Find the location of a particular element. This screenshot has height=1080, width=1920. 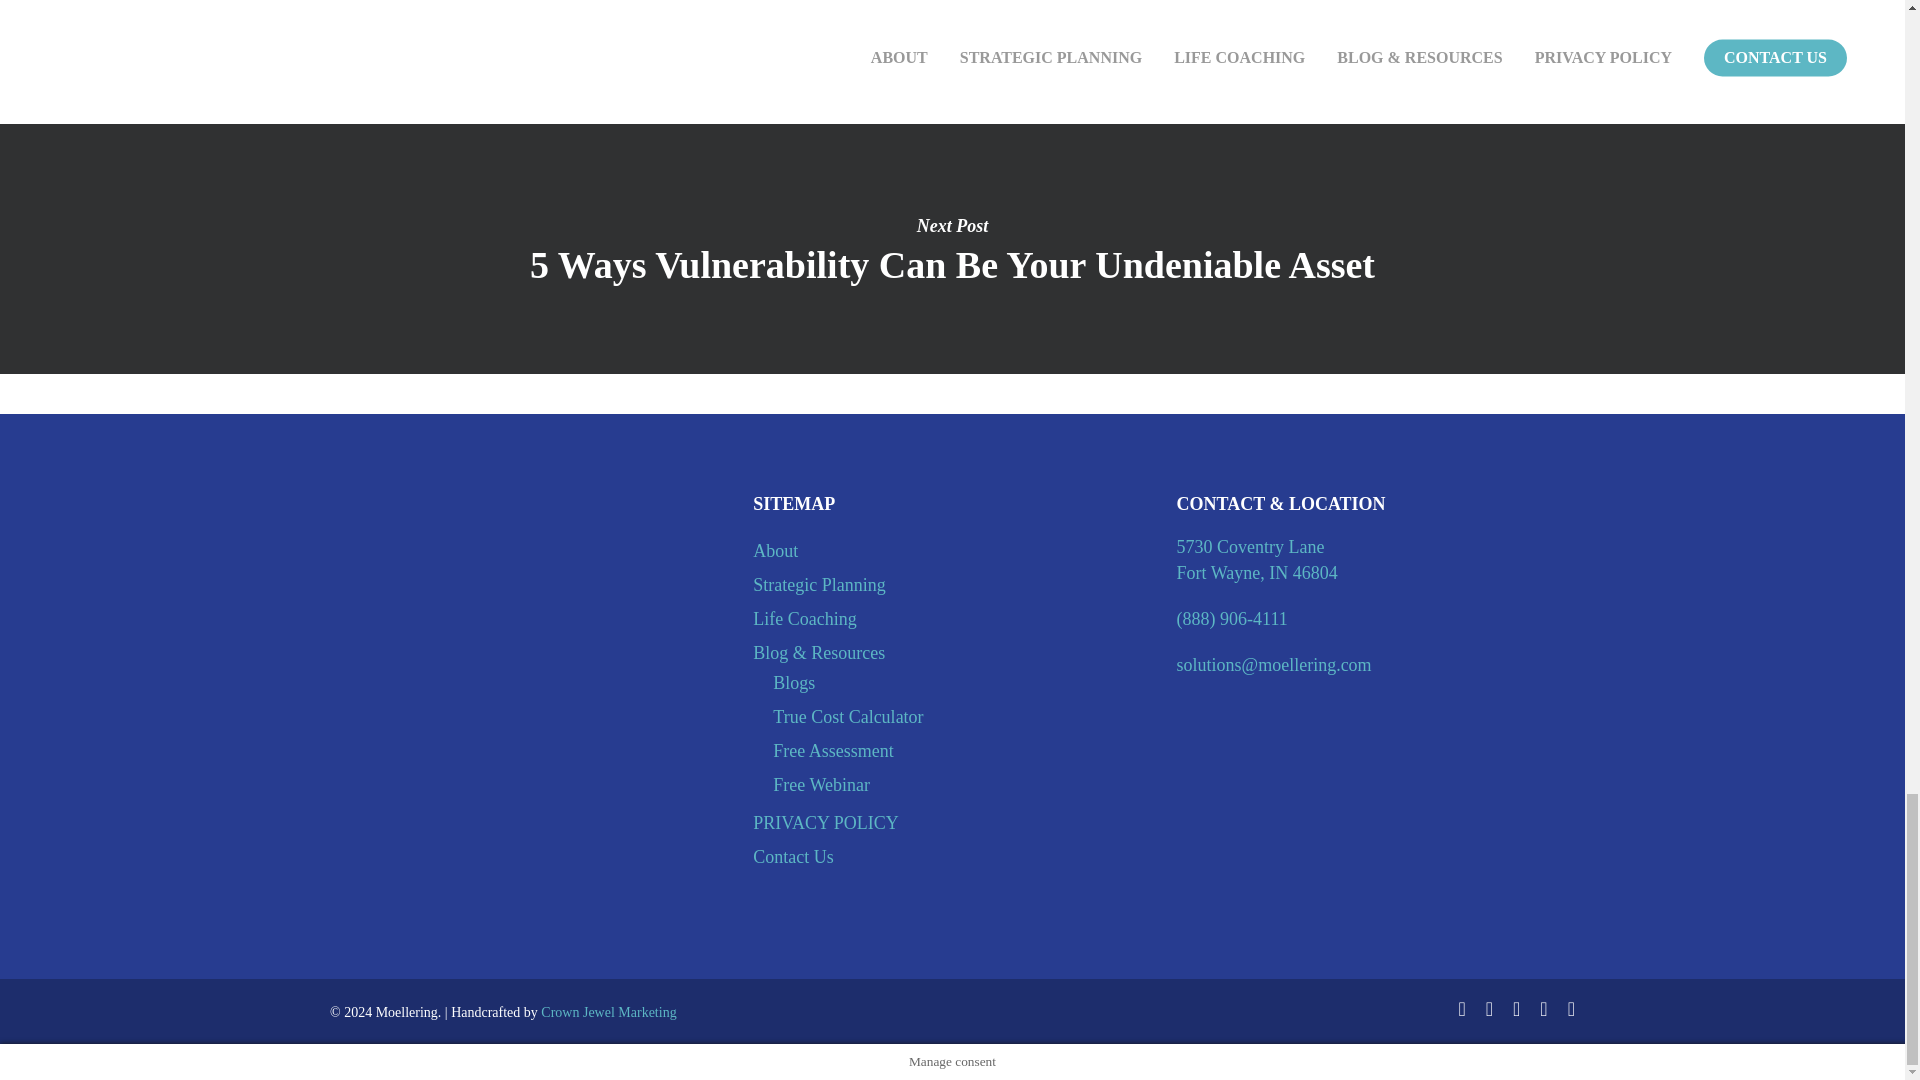

Crown Jewel Marketing is located at coordinates (608, 1012).